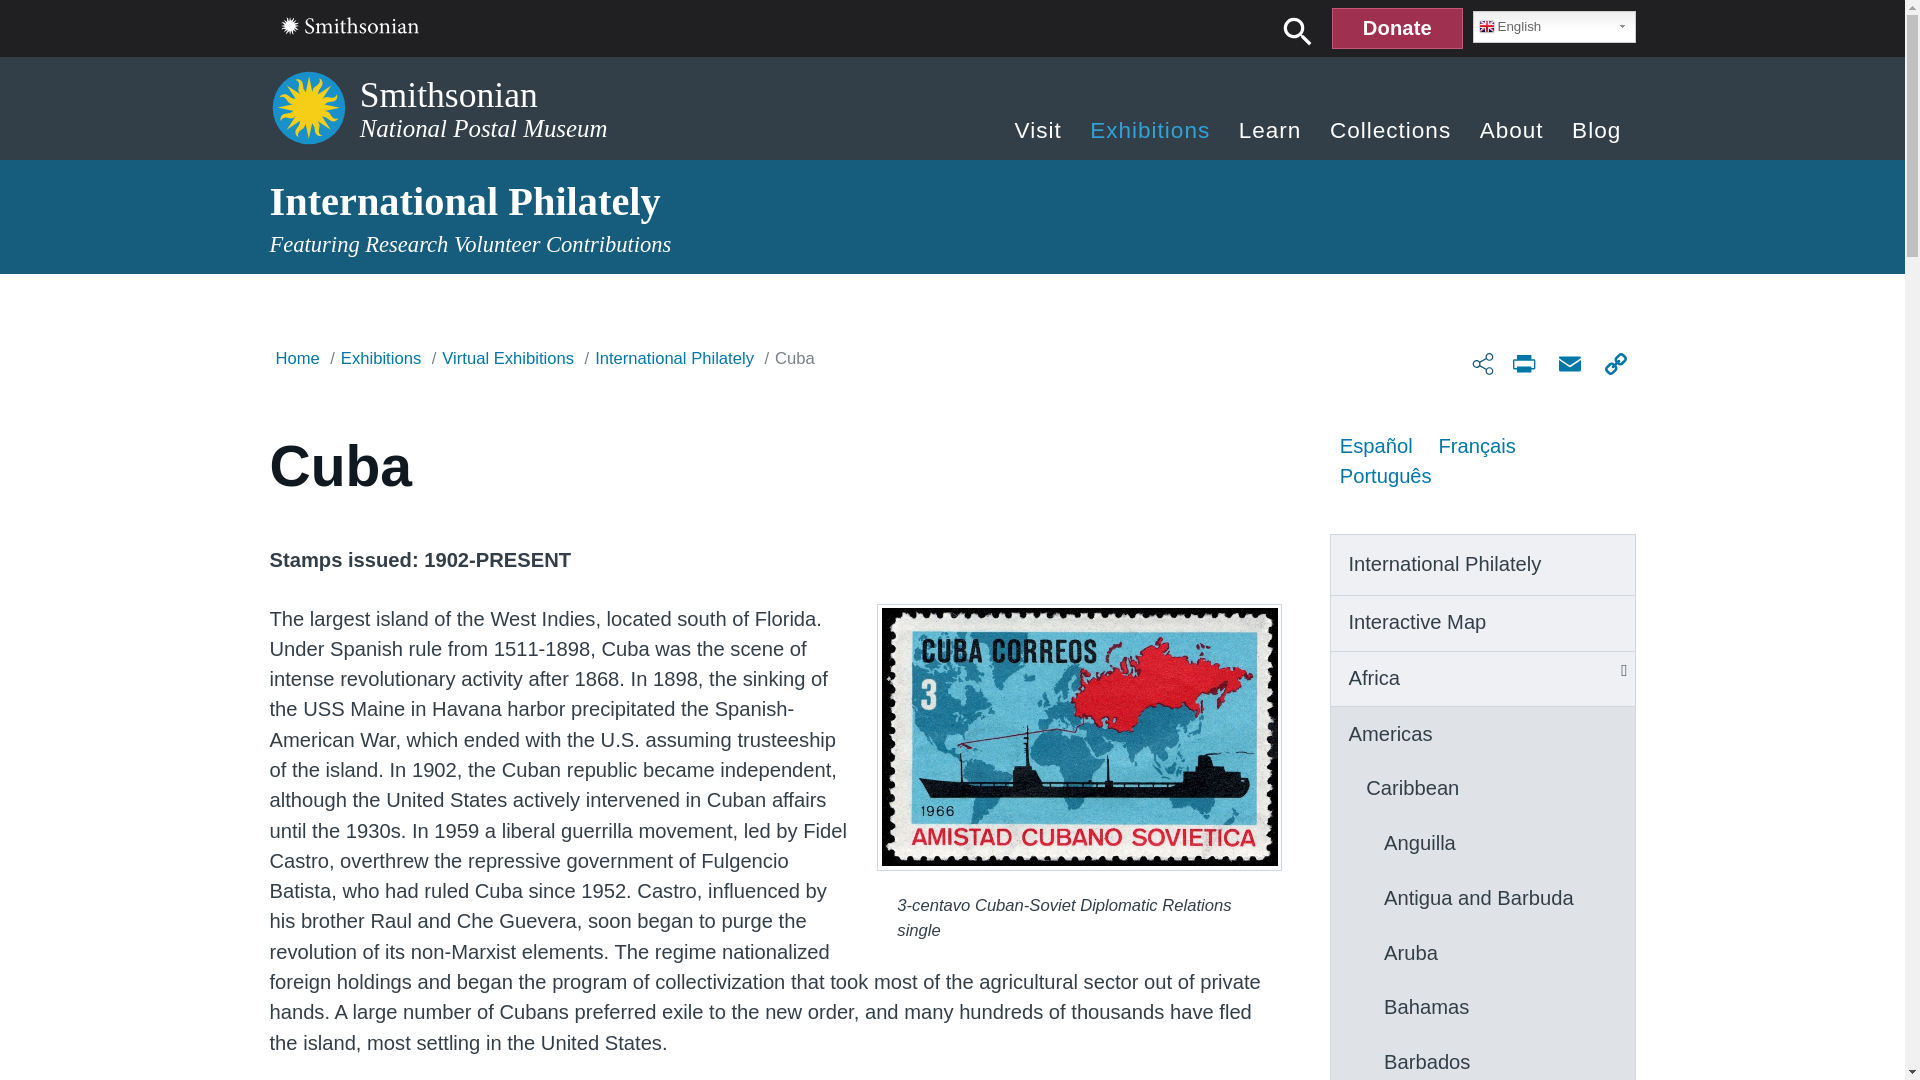 The image size is (1920, 1080). I want to click on Search, so click(1298, 30).